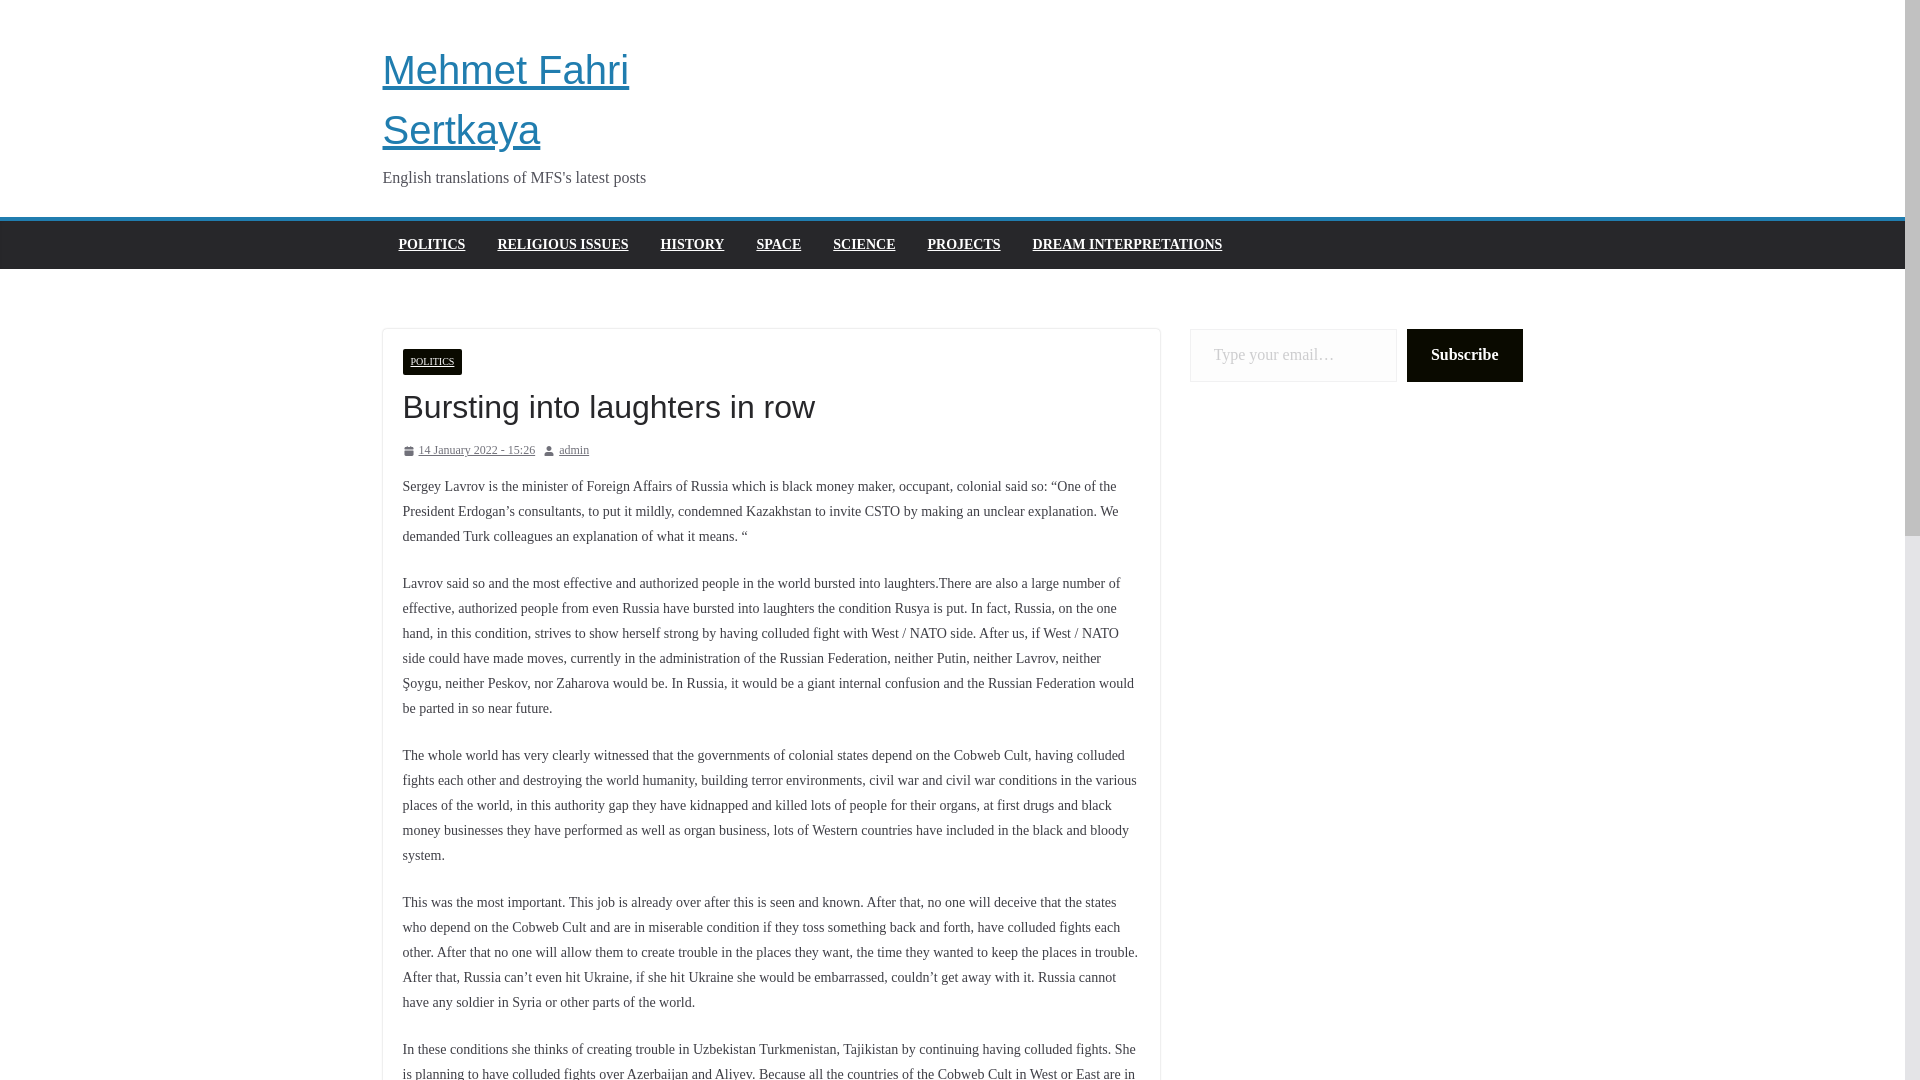 This screenshot has width=1920, height=1080. What do you see at coordinates (1128, 245) in the screenshot?
I see `DREAM INTERPRETATIONS` at bounding box center [1128, 245].